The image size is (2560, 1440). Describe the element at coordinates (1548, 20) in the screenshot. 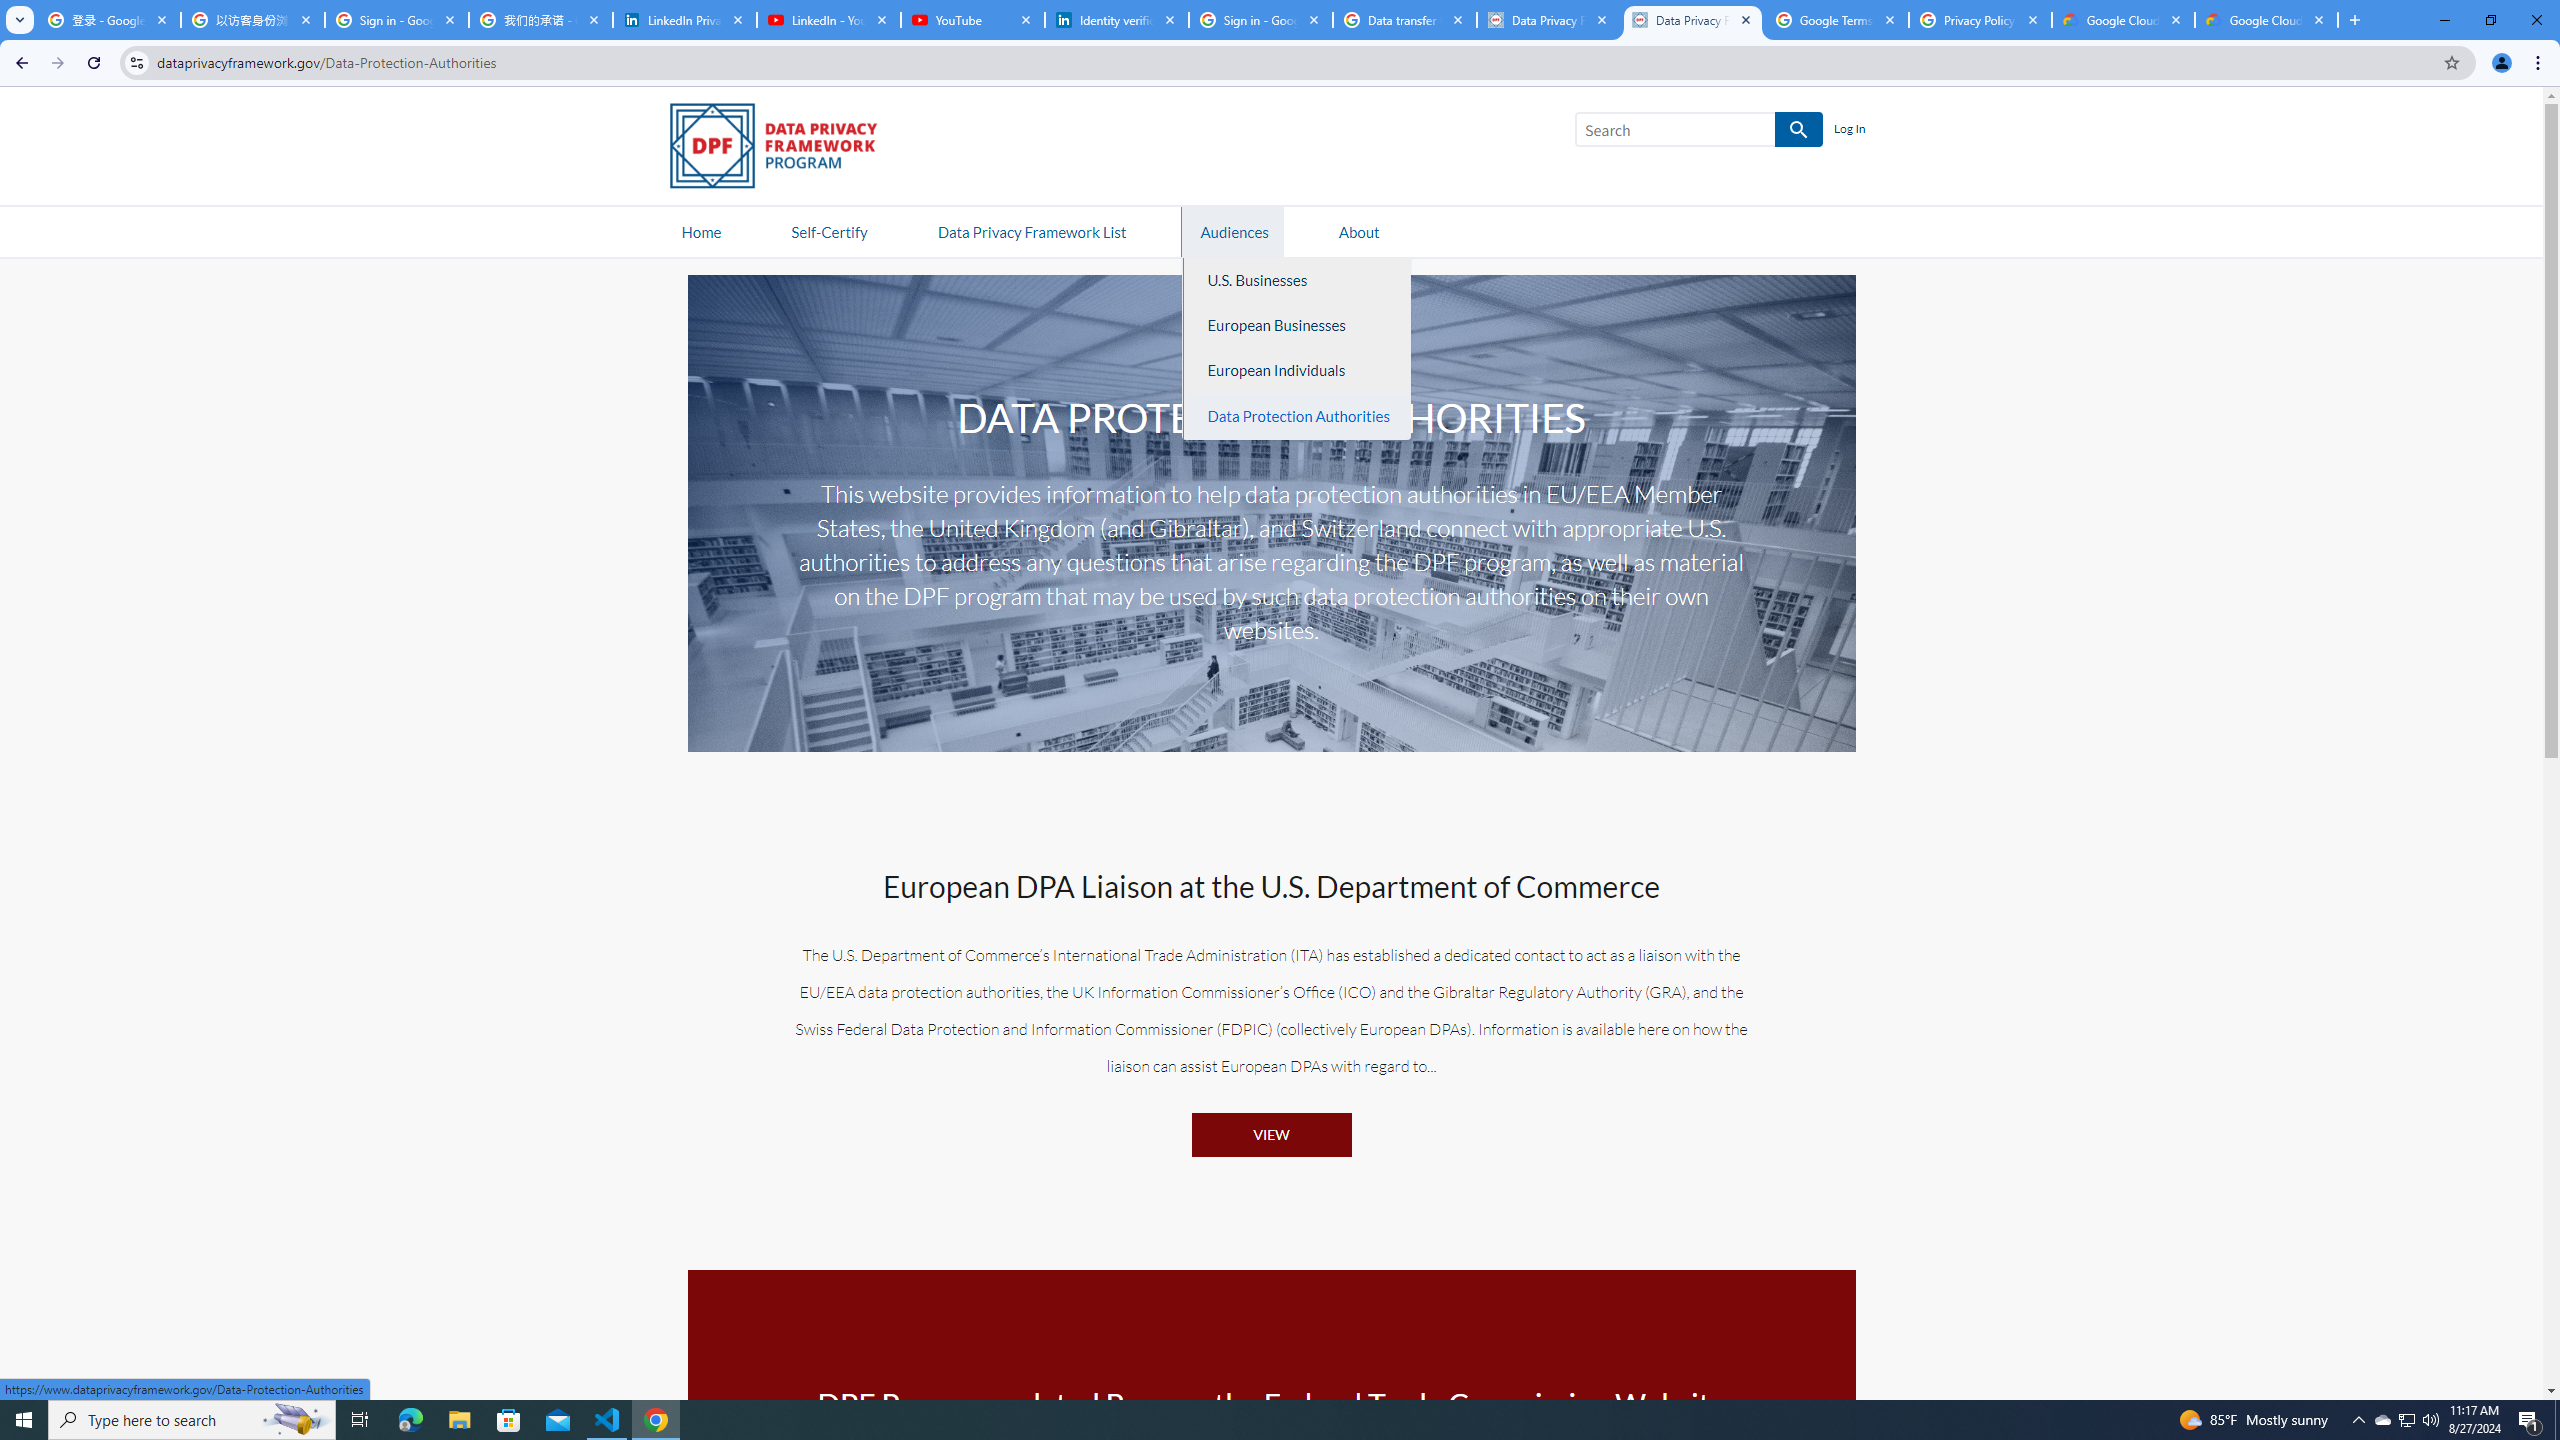

I see `Data Privacy Framework` at that location.